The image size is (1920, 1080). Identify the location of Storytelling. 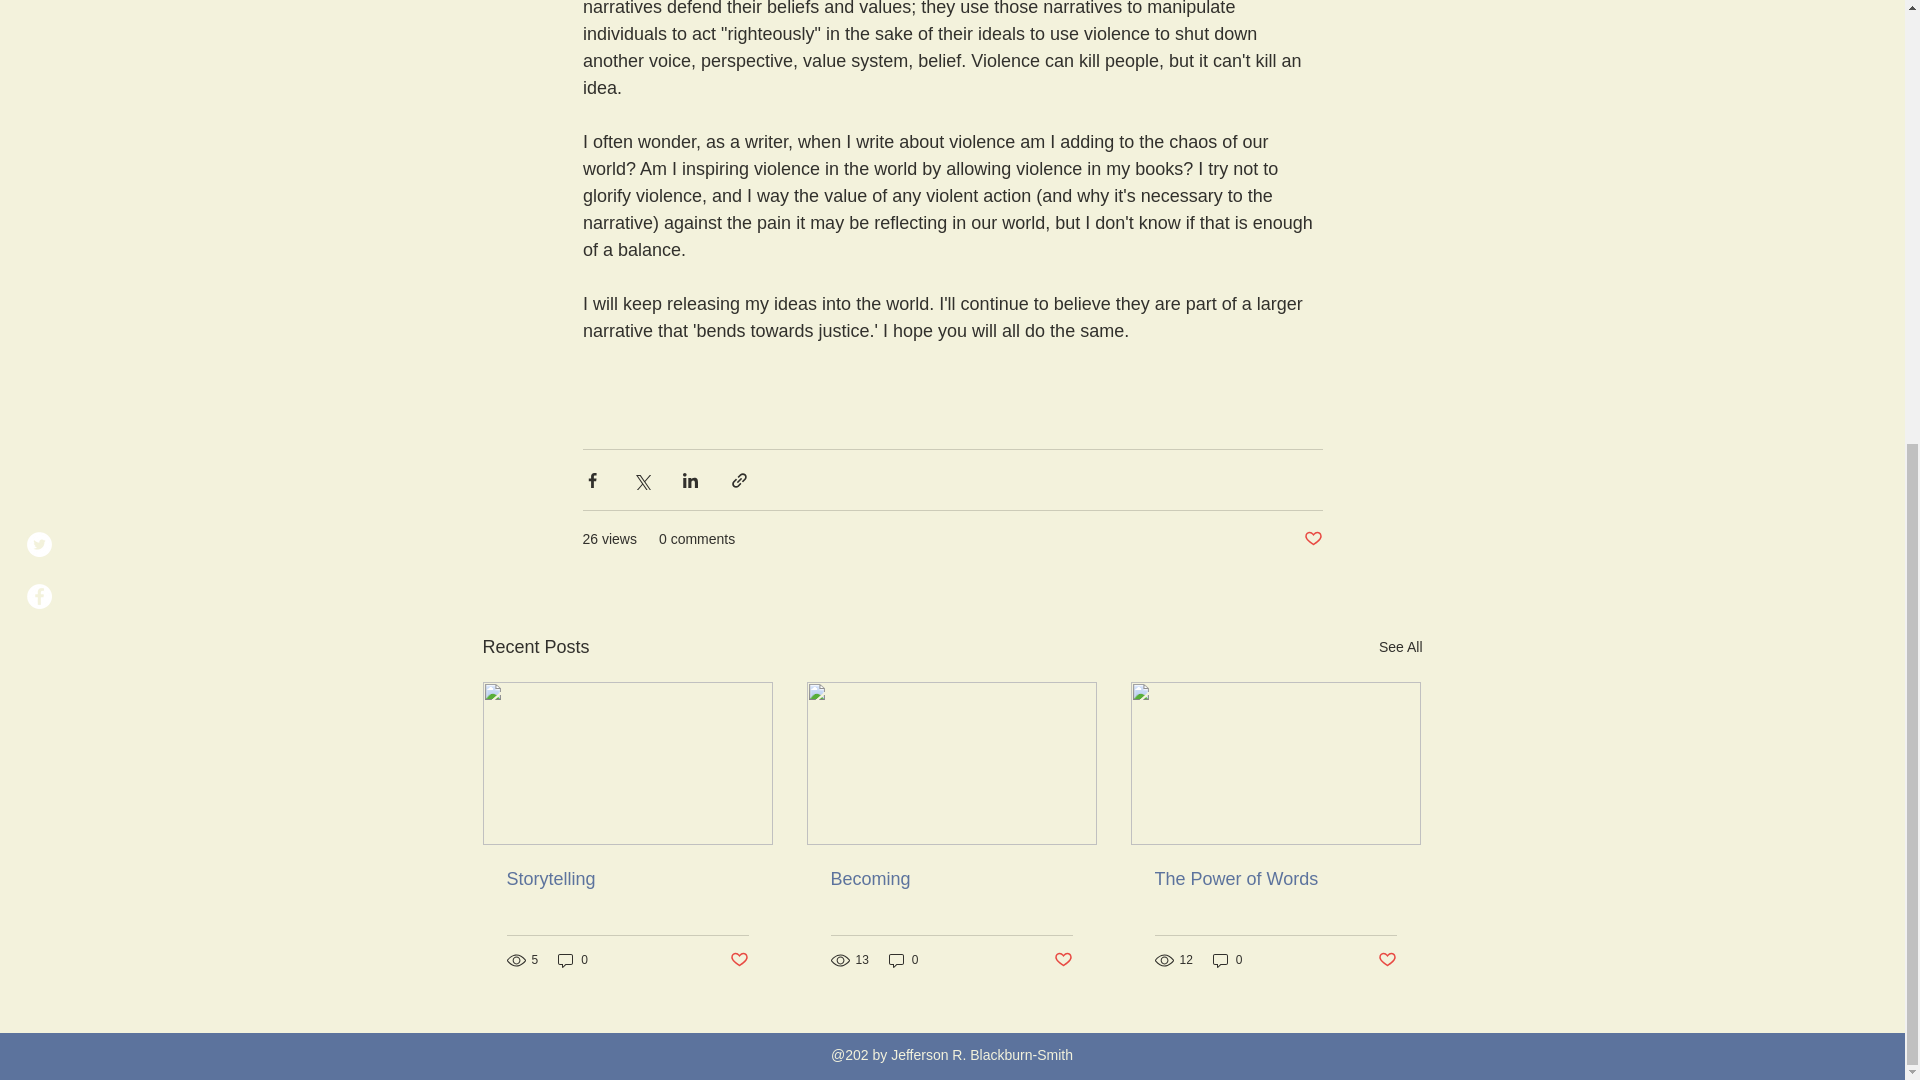
(627, 879).